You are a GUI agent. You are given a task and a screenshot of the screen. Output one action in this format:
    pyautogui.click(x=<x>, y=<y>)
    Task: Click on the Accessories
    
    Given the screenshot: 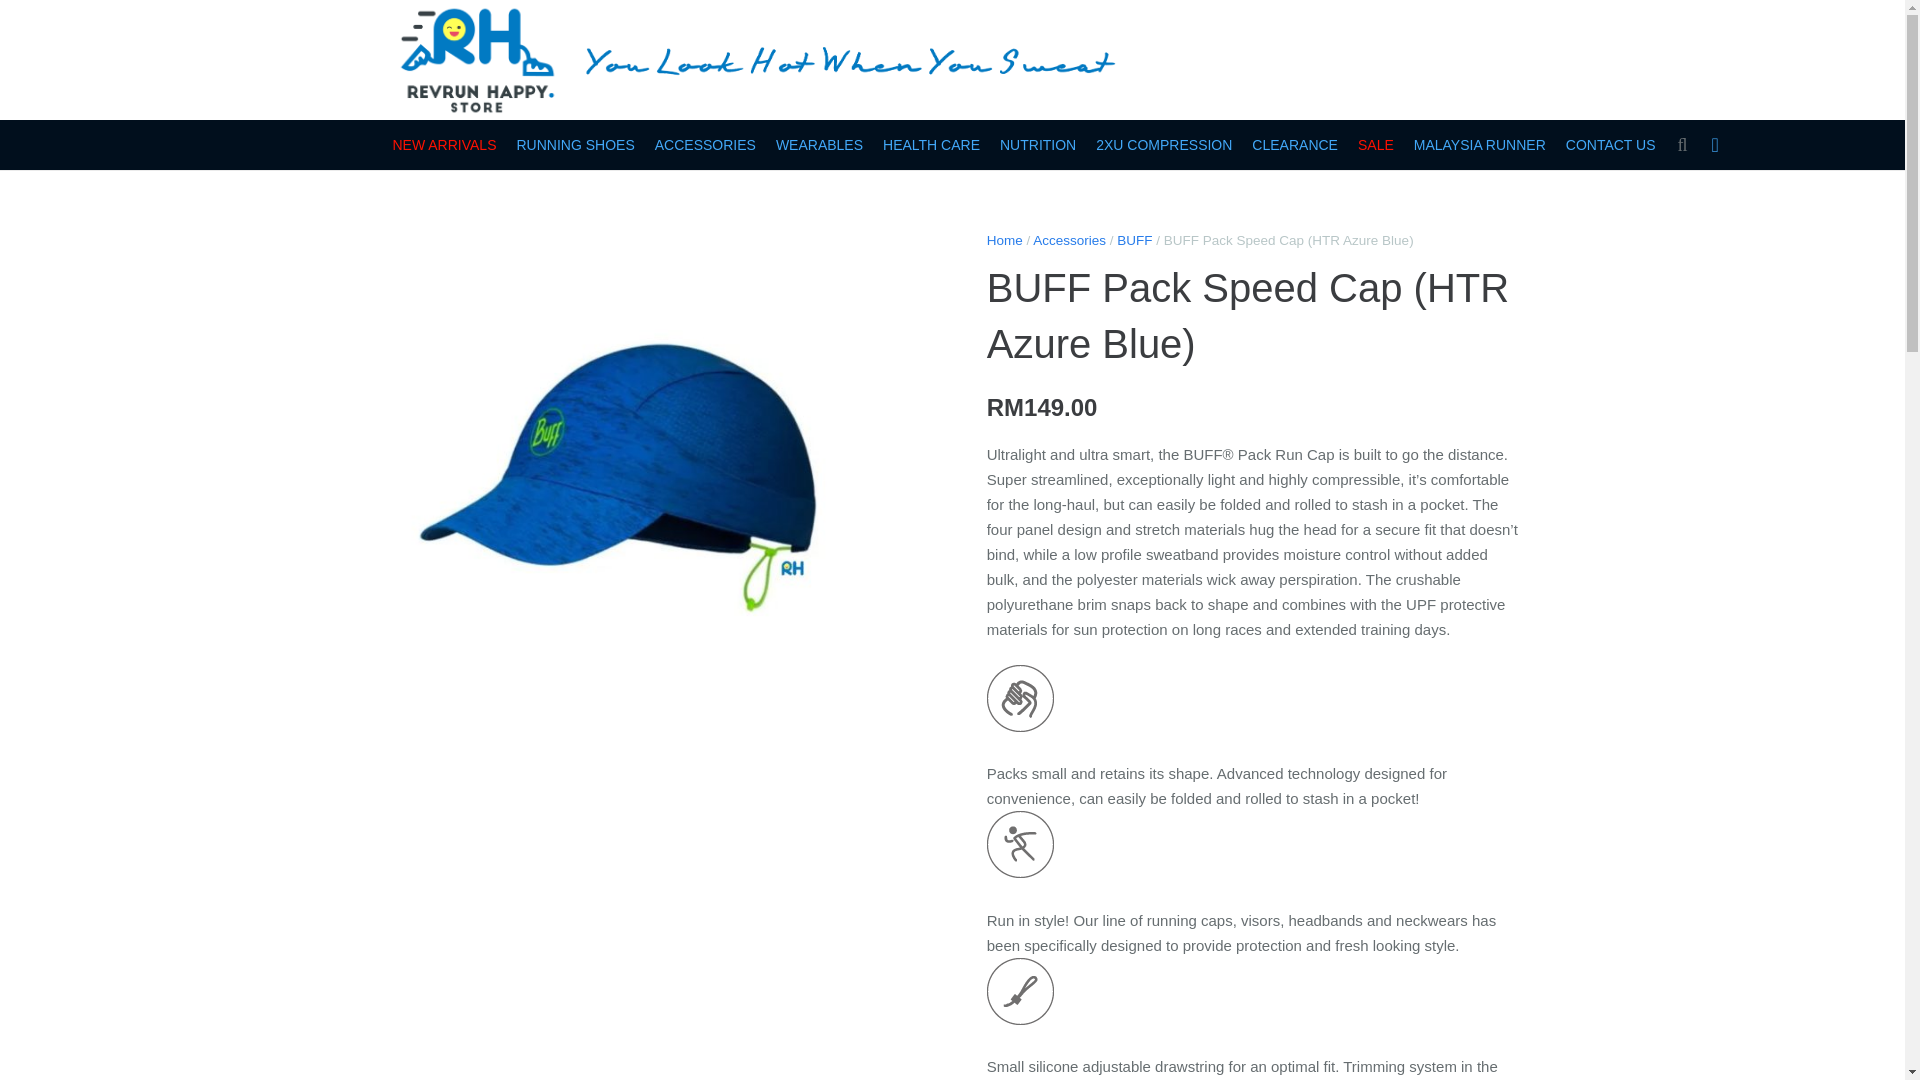 What is the action you would take?
    pyautogui.click(x=1068, y=240)
    